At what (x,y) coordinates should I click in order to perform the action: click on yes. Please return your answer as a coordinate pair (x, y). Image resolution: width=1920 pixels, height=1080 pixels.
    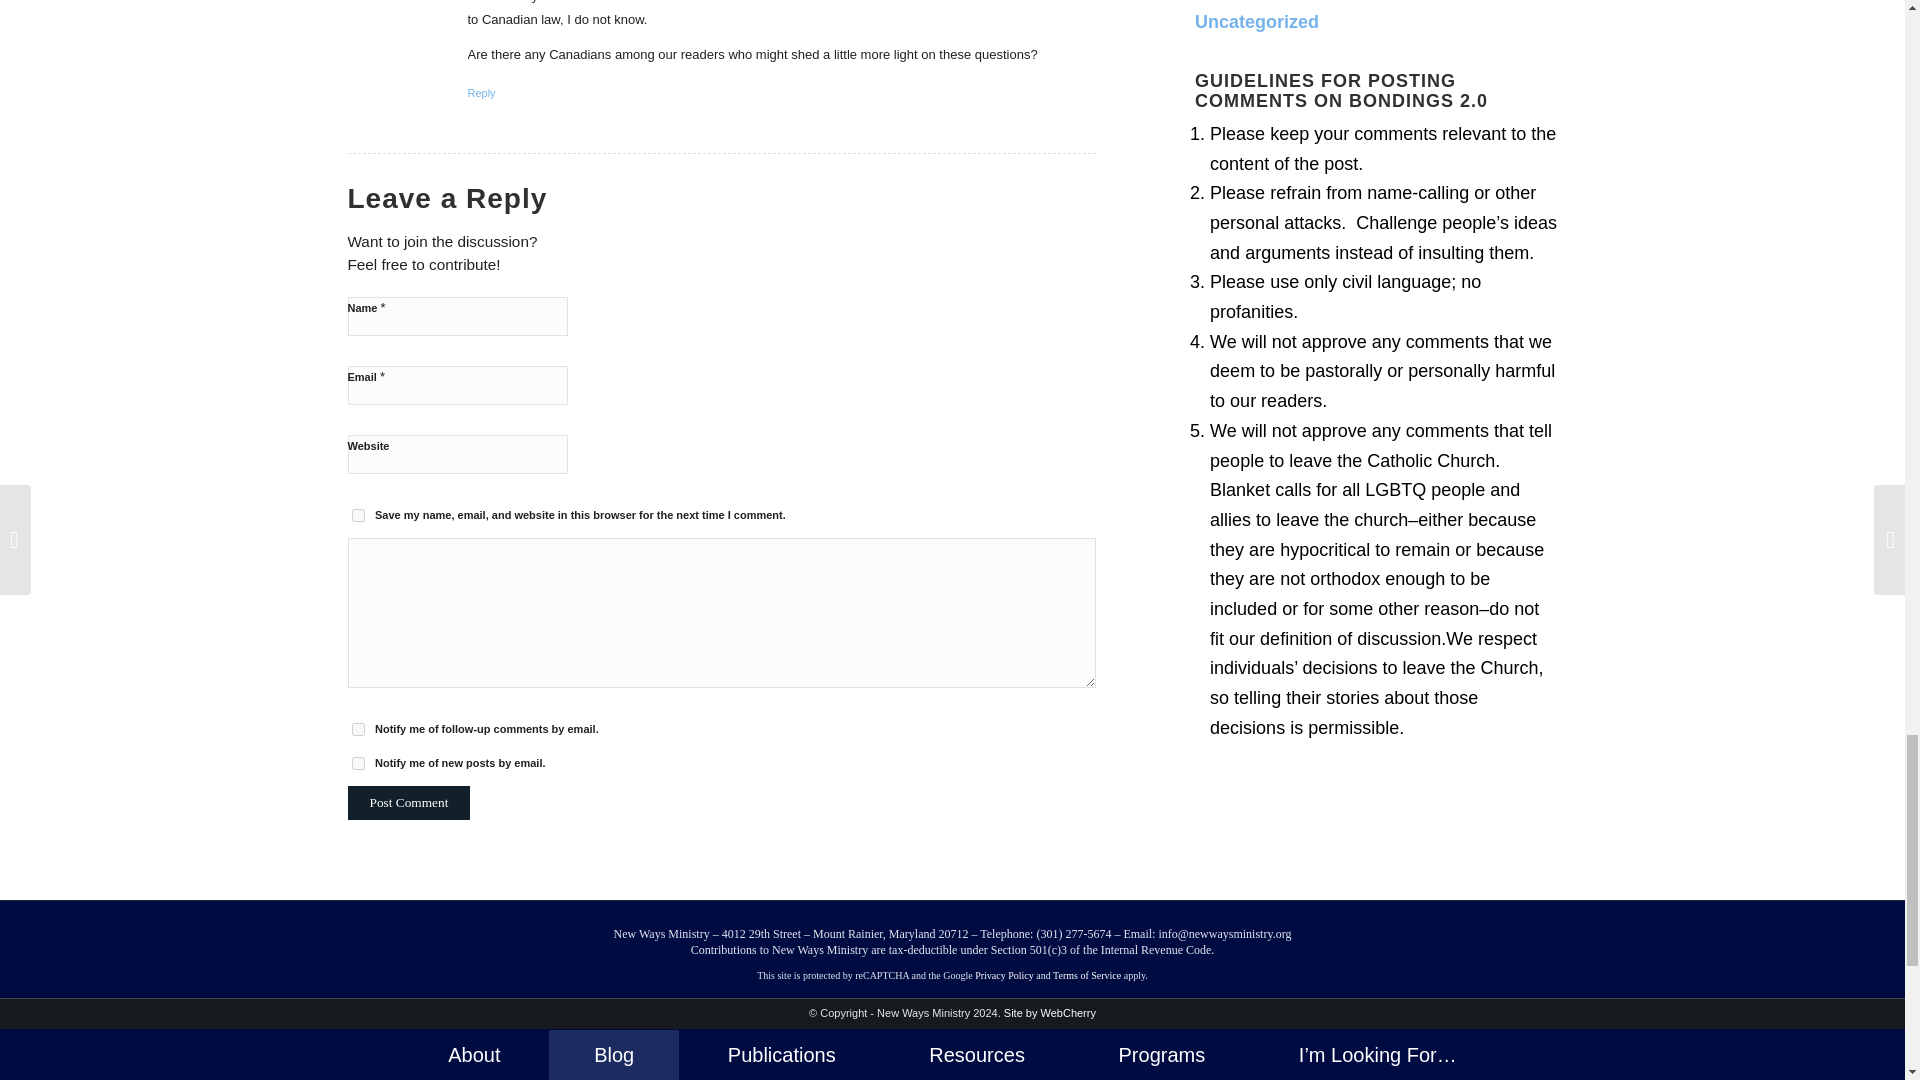
    Looking at the image, I should click on (358, 514).